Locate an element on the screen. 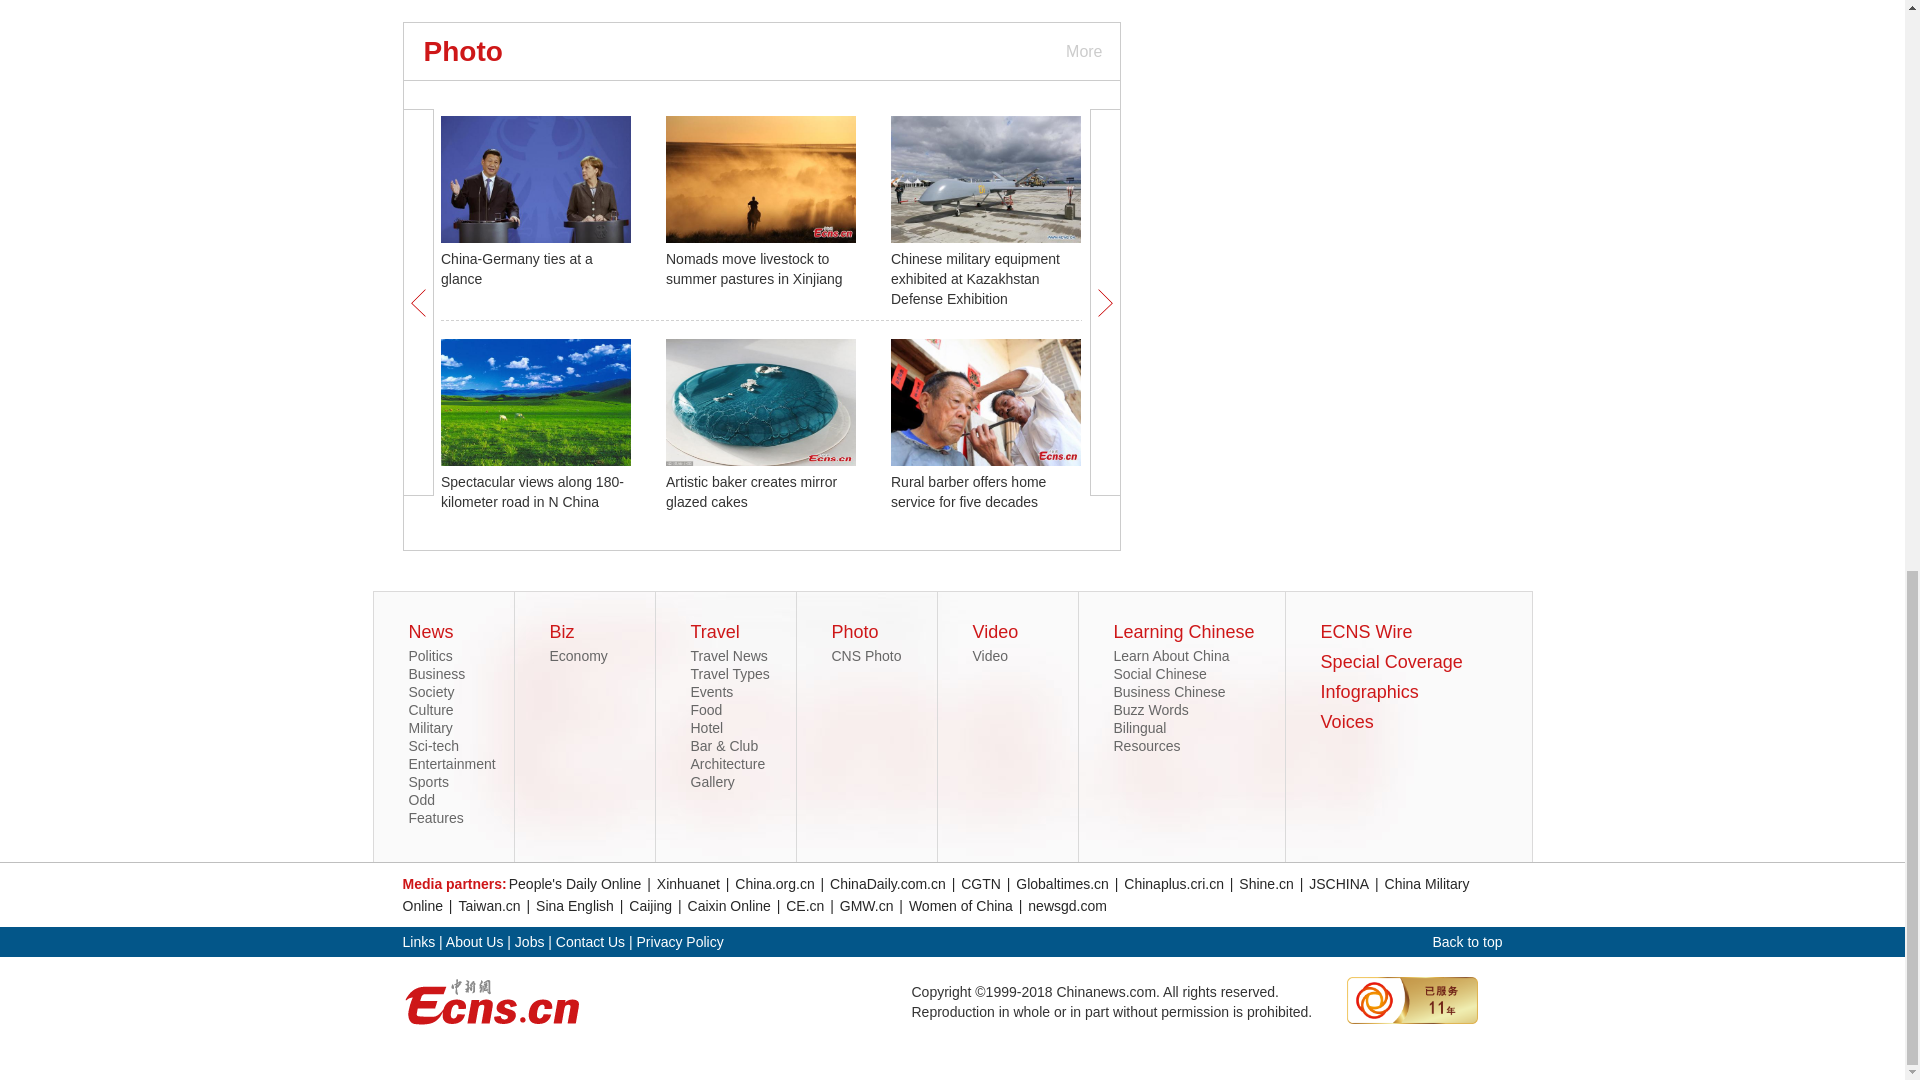  Spectacular views along 180-kilometer road in N China is located at coordinates (532, 492).